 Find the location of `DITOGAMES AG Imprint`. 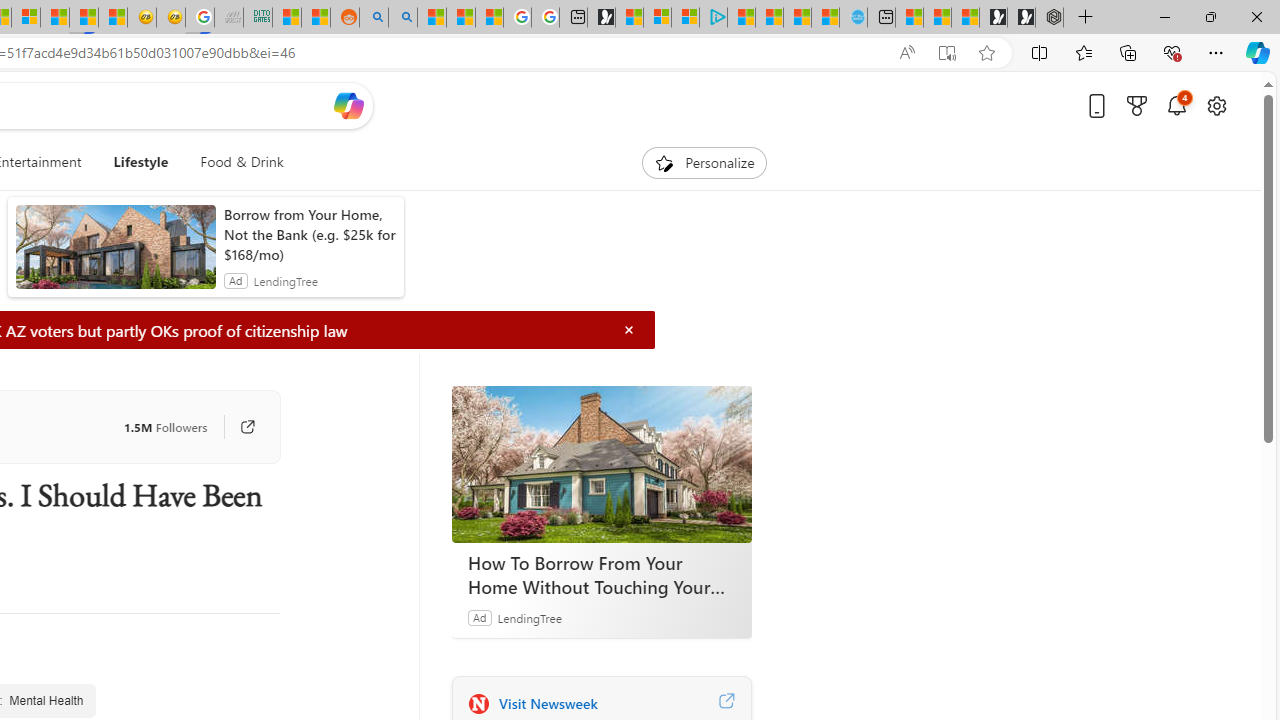

DITOGAMES AG Imprint is located at coordinates (258, 18).